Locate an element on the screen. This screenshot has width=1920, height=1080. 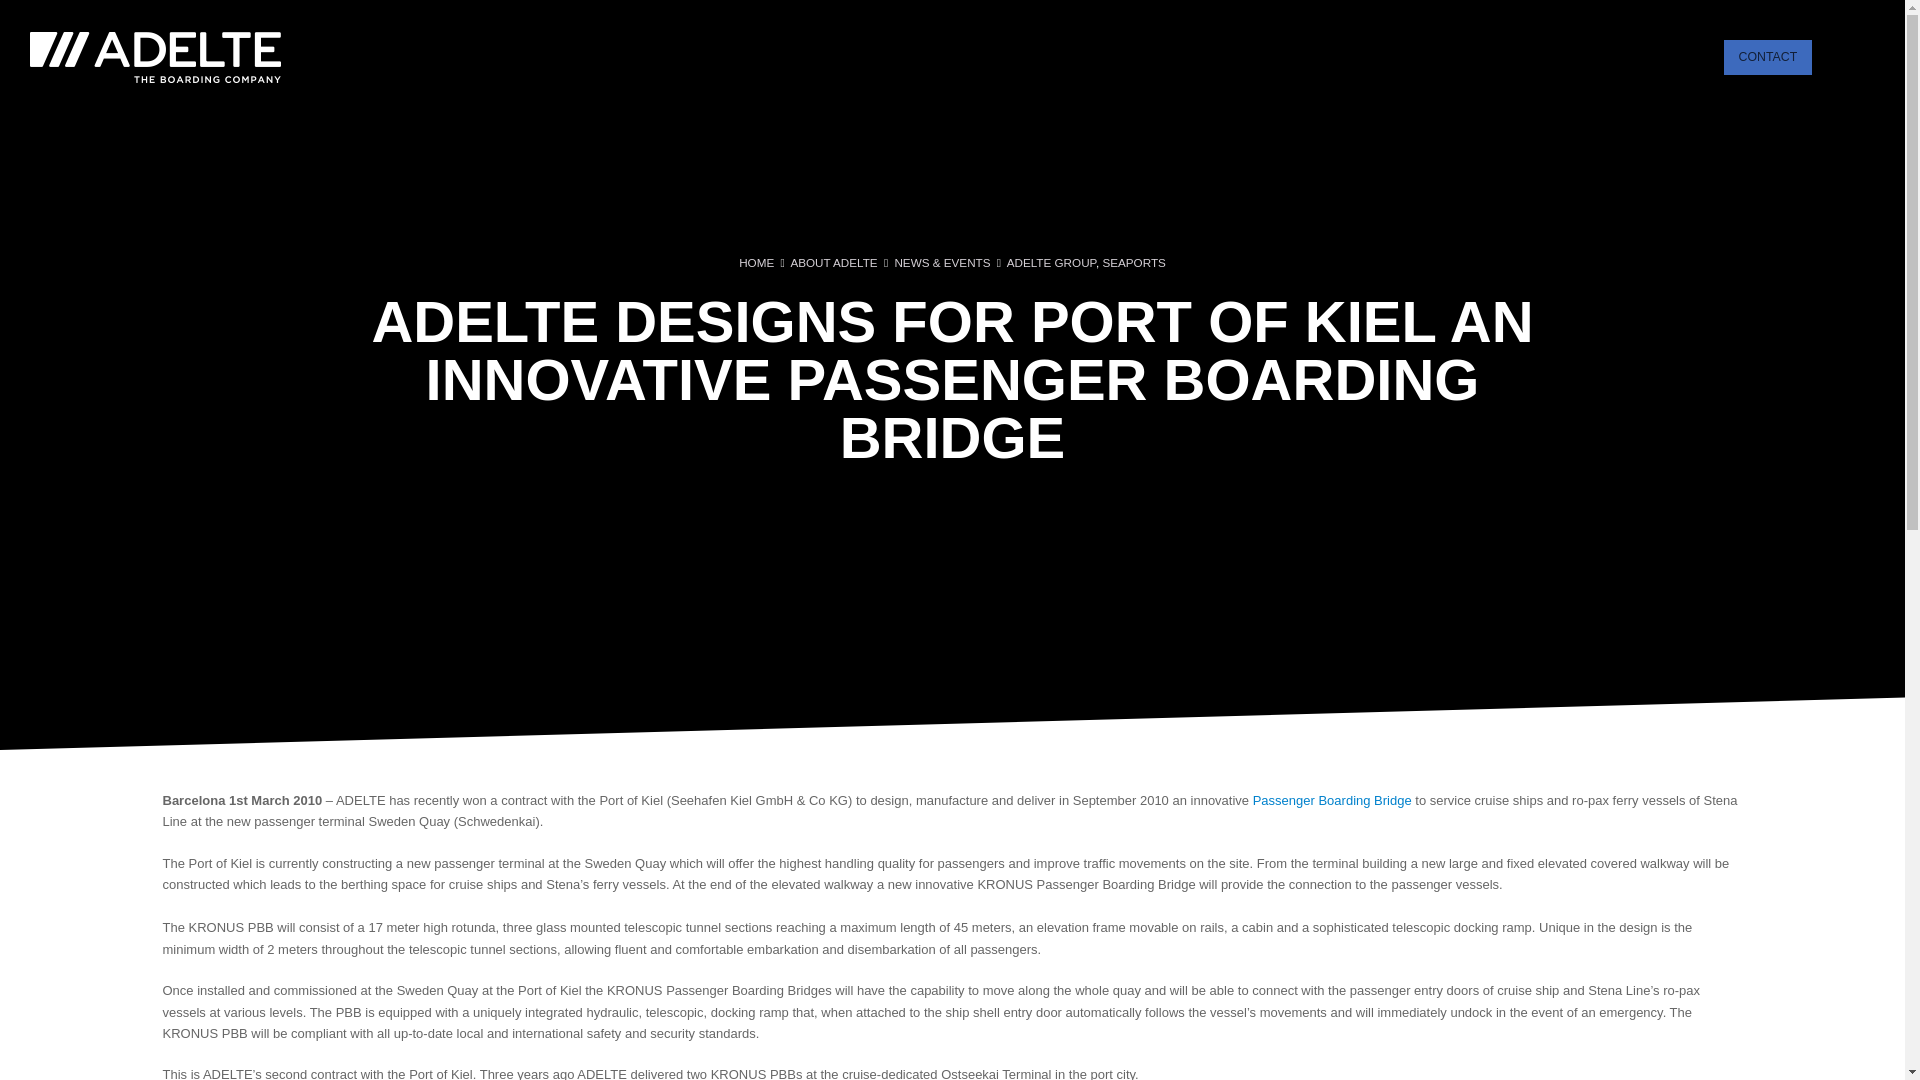
ABOUT ADELTE is located at coordinates (1652, 56).